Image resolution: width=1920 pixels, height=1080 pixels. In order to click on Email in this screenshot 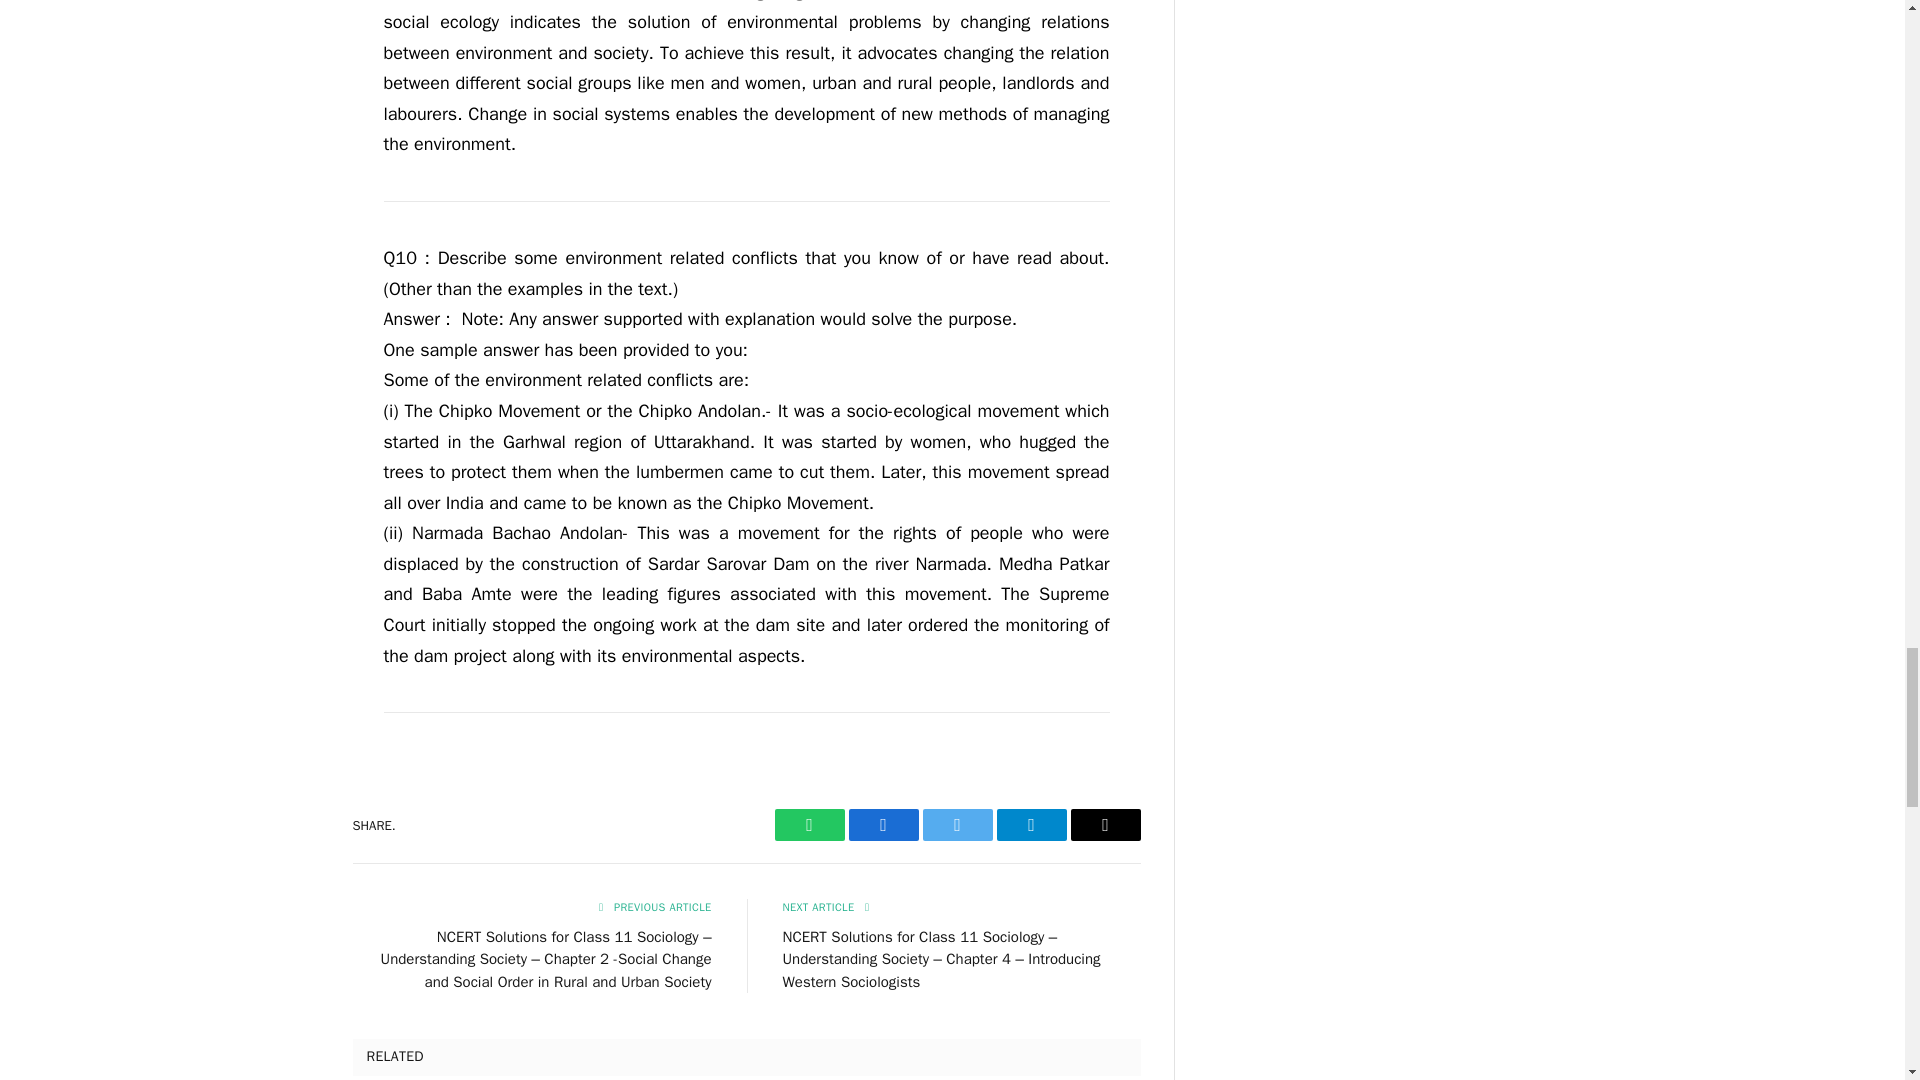, I will do `click(1104, 824)`.